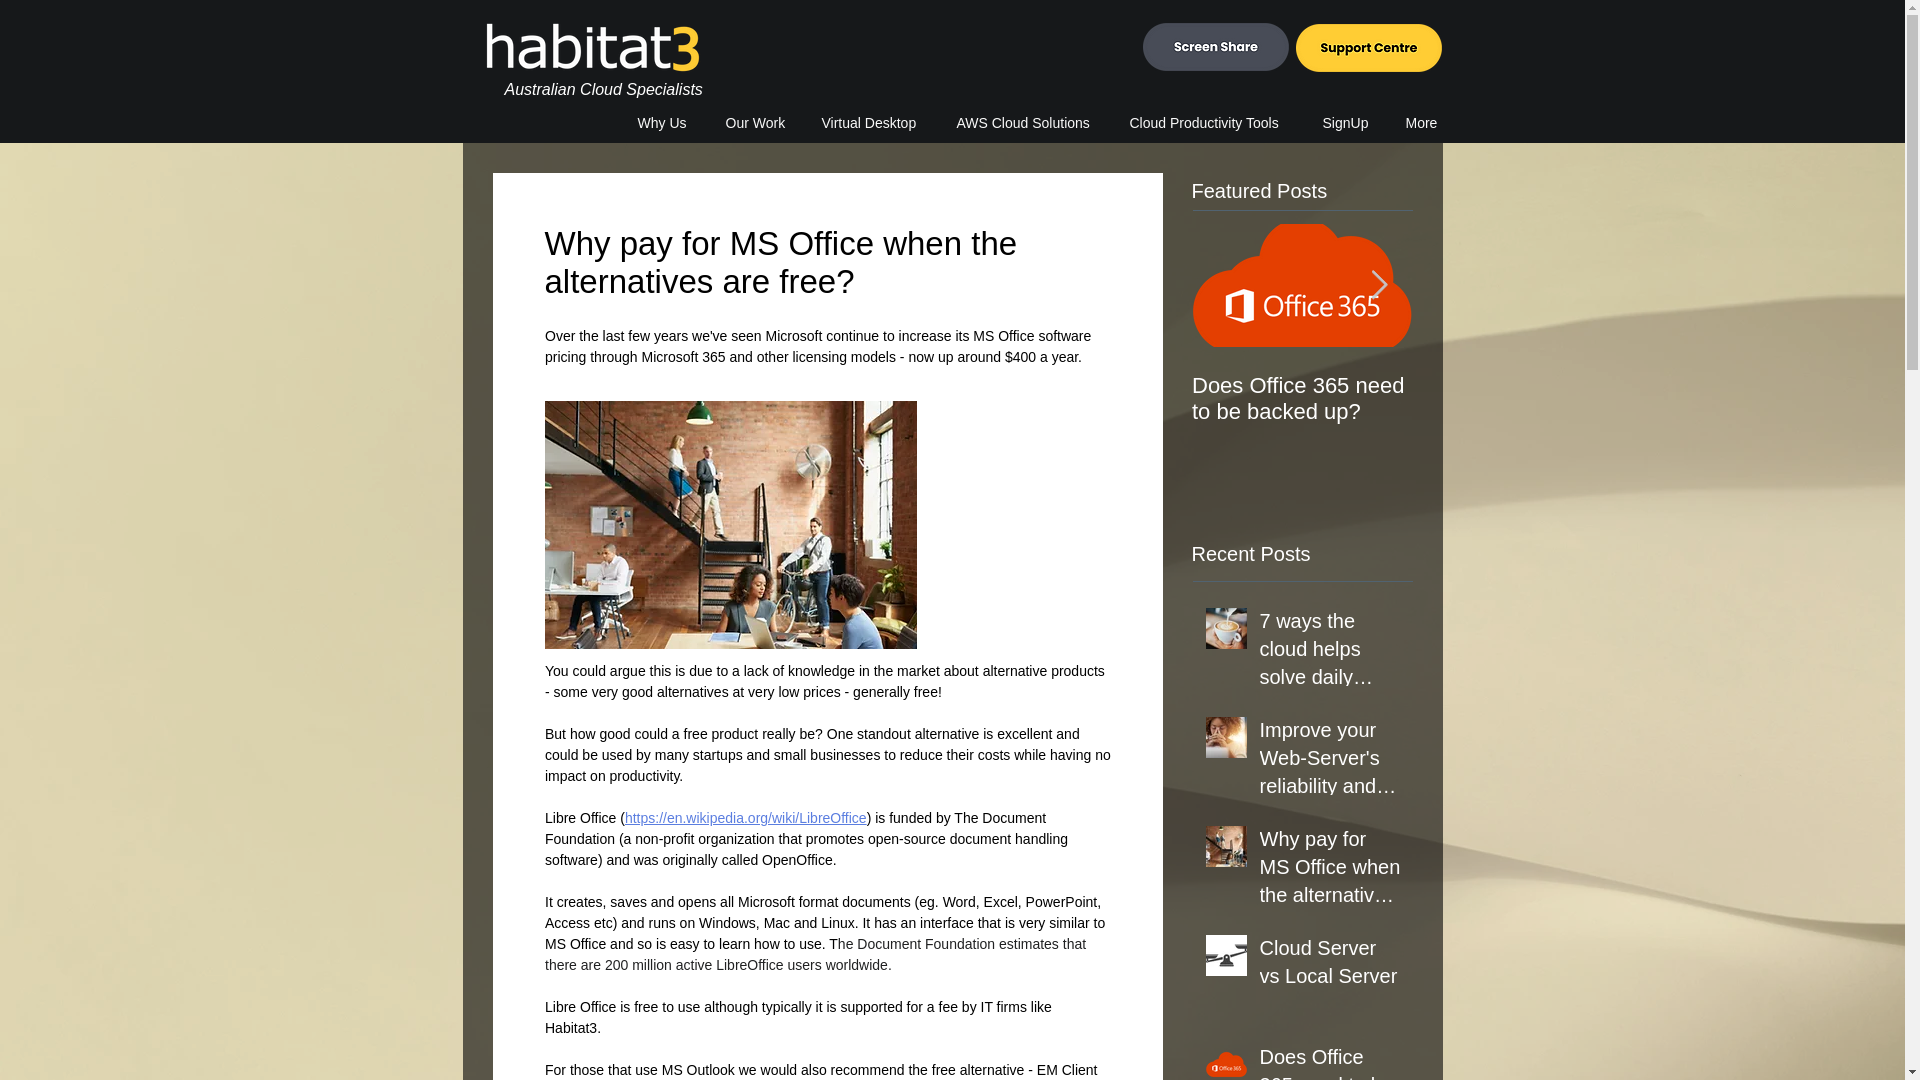  What do you see at coordinates (873, 122) in the screenshot?
I see `Virtual Desktop` at bounding box center [873, 122].